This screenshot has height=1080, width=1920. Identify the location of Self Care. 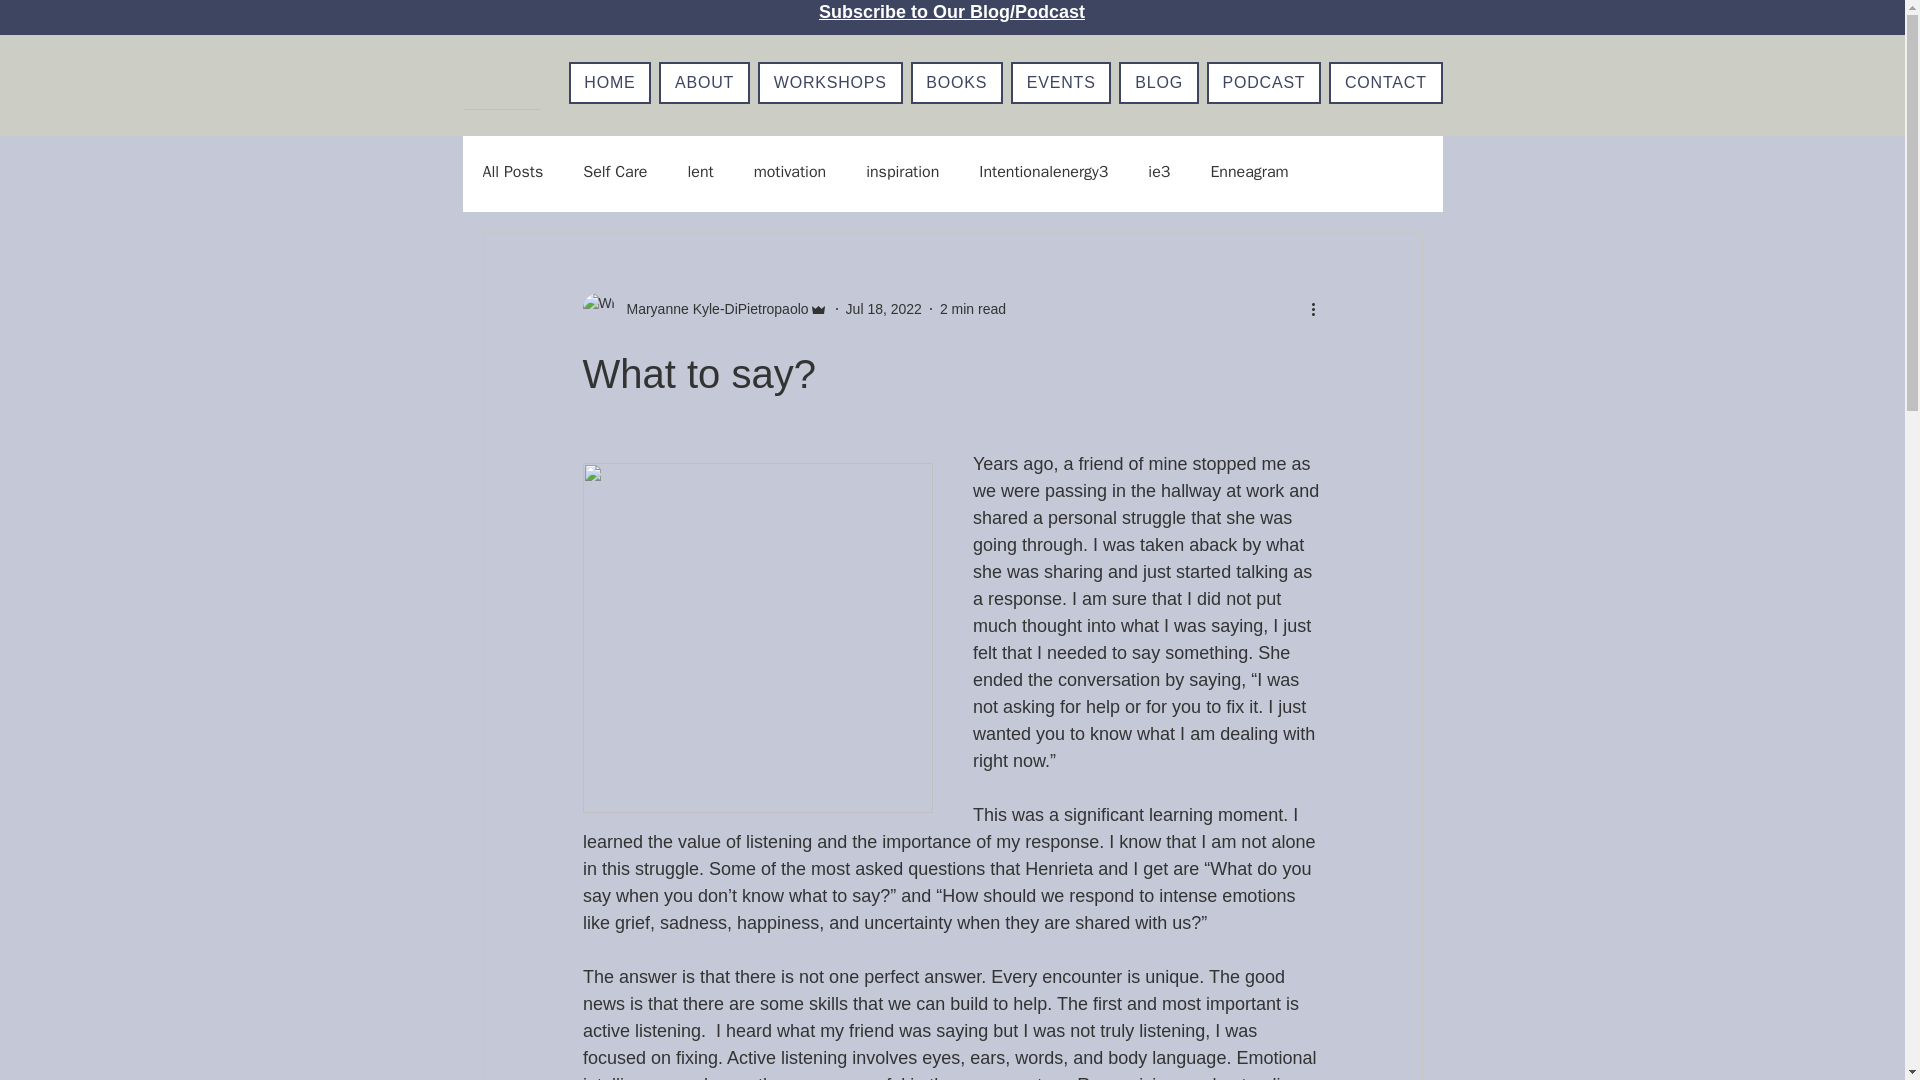
(615, 172).